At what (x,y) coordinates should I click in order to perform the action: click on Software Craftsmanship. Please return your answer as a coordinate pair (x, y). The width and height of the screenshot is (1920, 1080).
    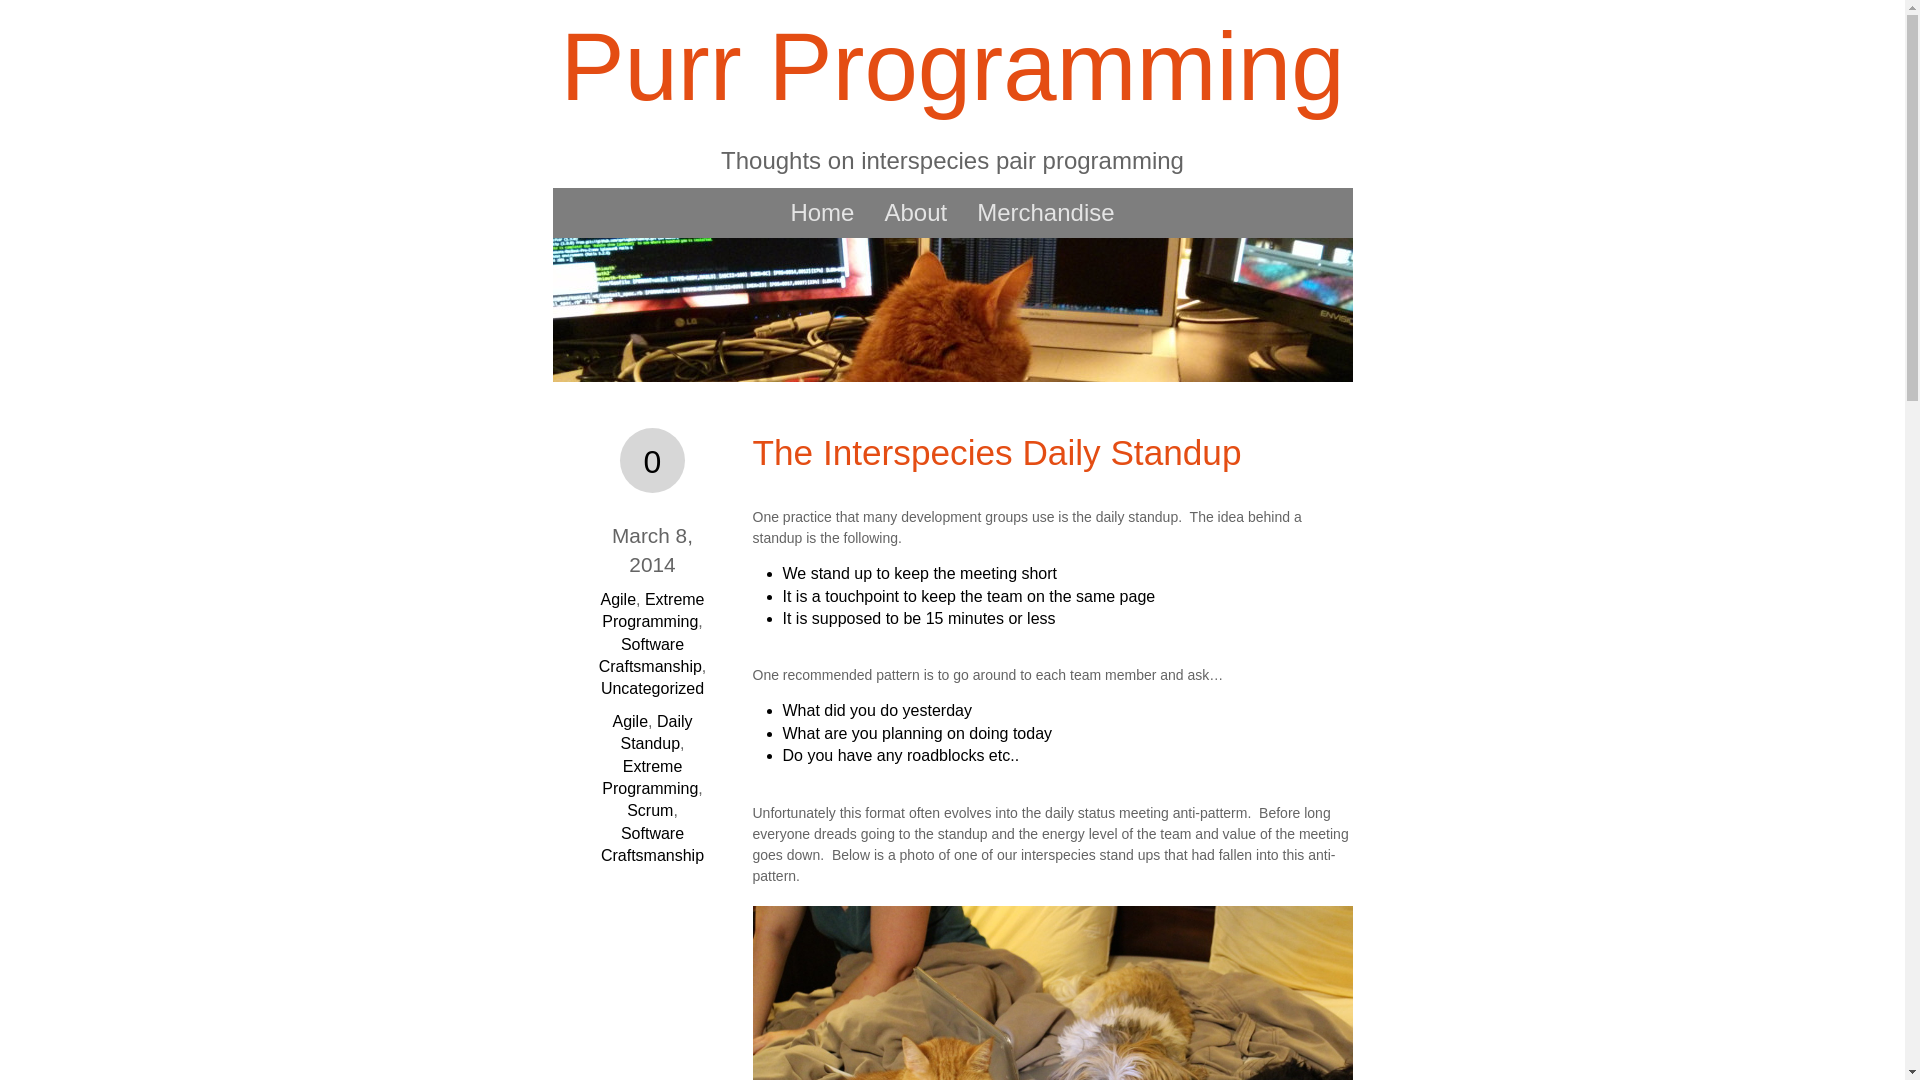
    Looking at the image, I should click on (652, 844).